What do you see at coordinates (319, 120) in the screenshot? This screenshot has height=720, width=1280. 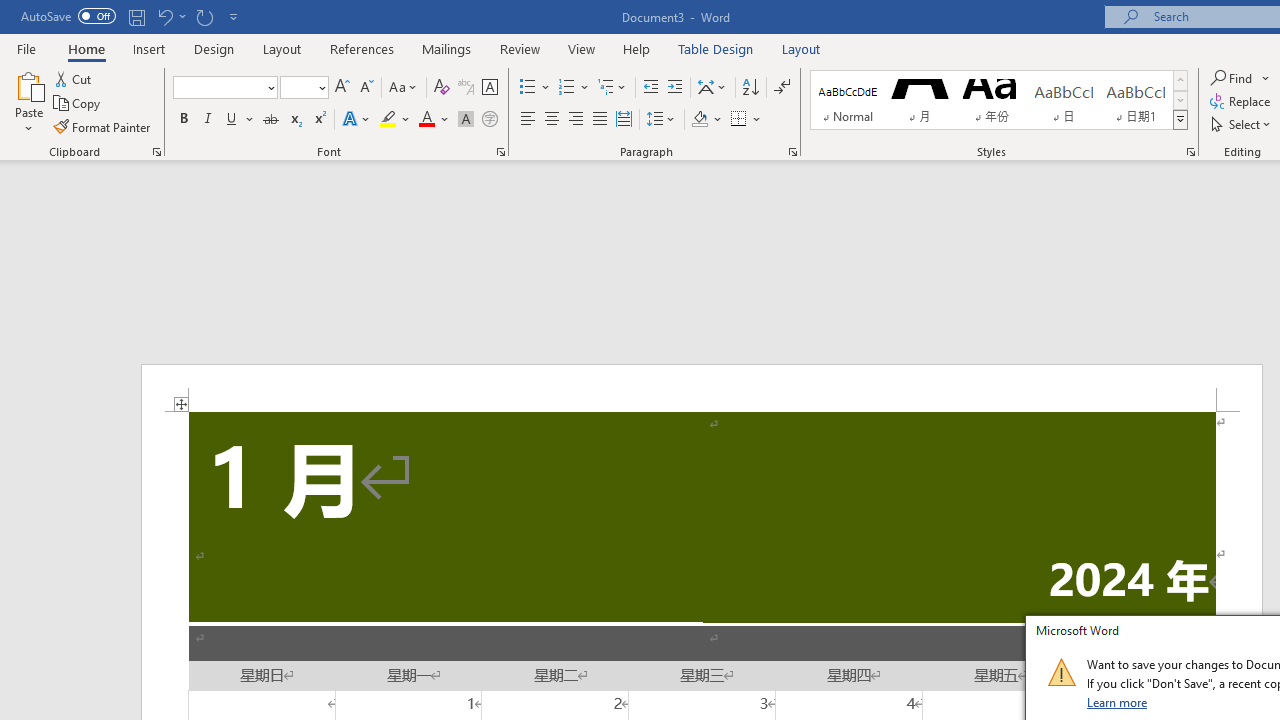 I see `Superscript` at bounding box center [319, 120].